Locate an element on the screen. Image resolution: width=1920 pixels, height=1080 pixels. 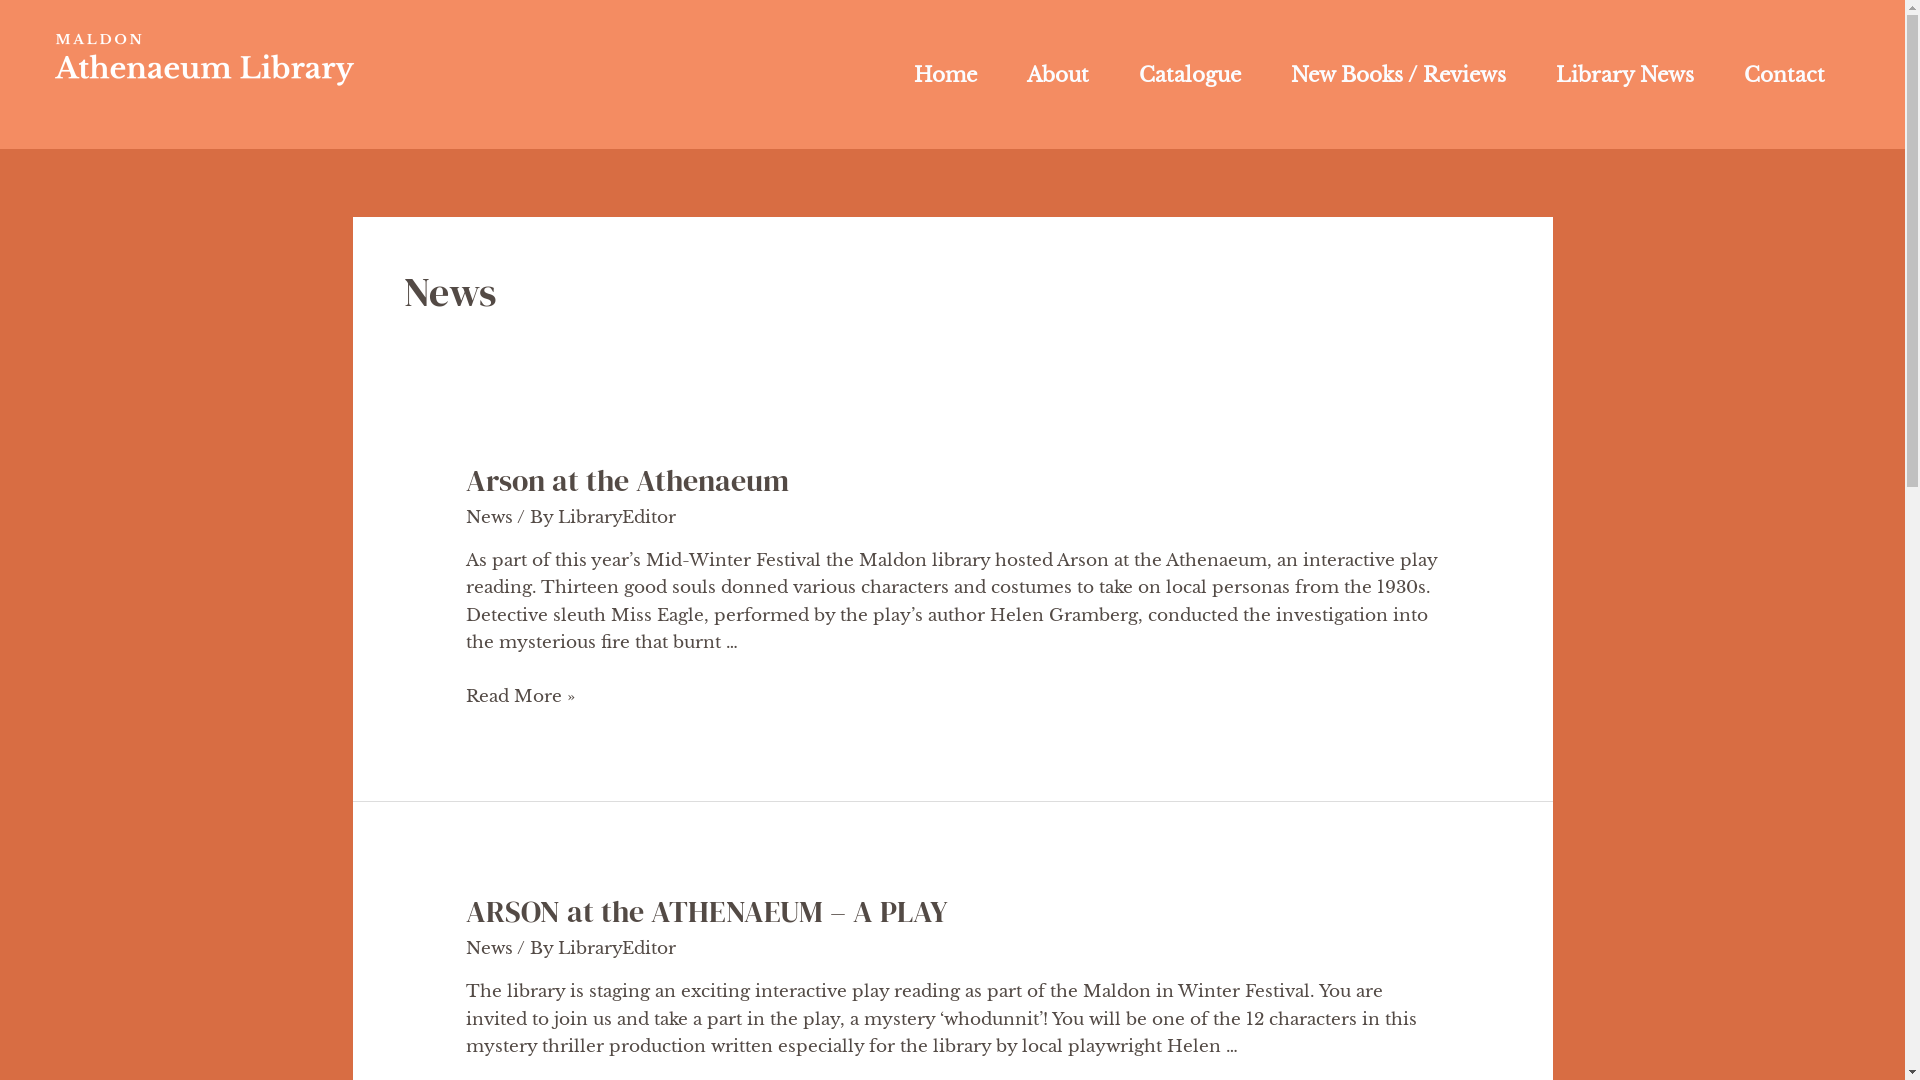
Arson at the Athenaeum is located at coordinates (628, 480).